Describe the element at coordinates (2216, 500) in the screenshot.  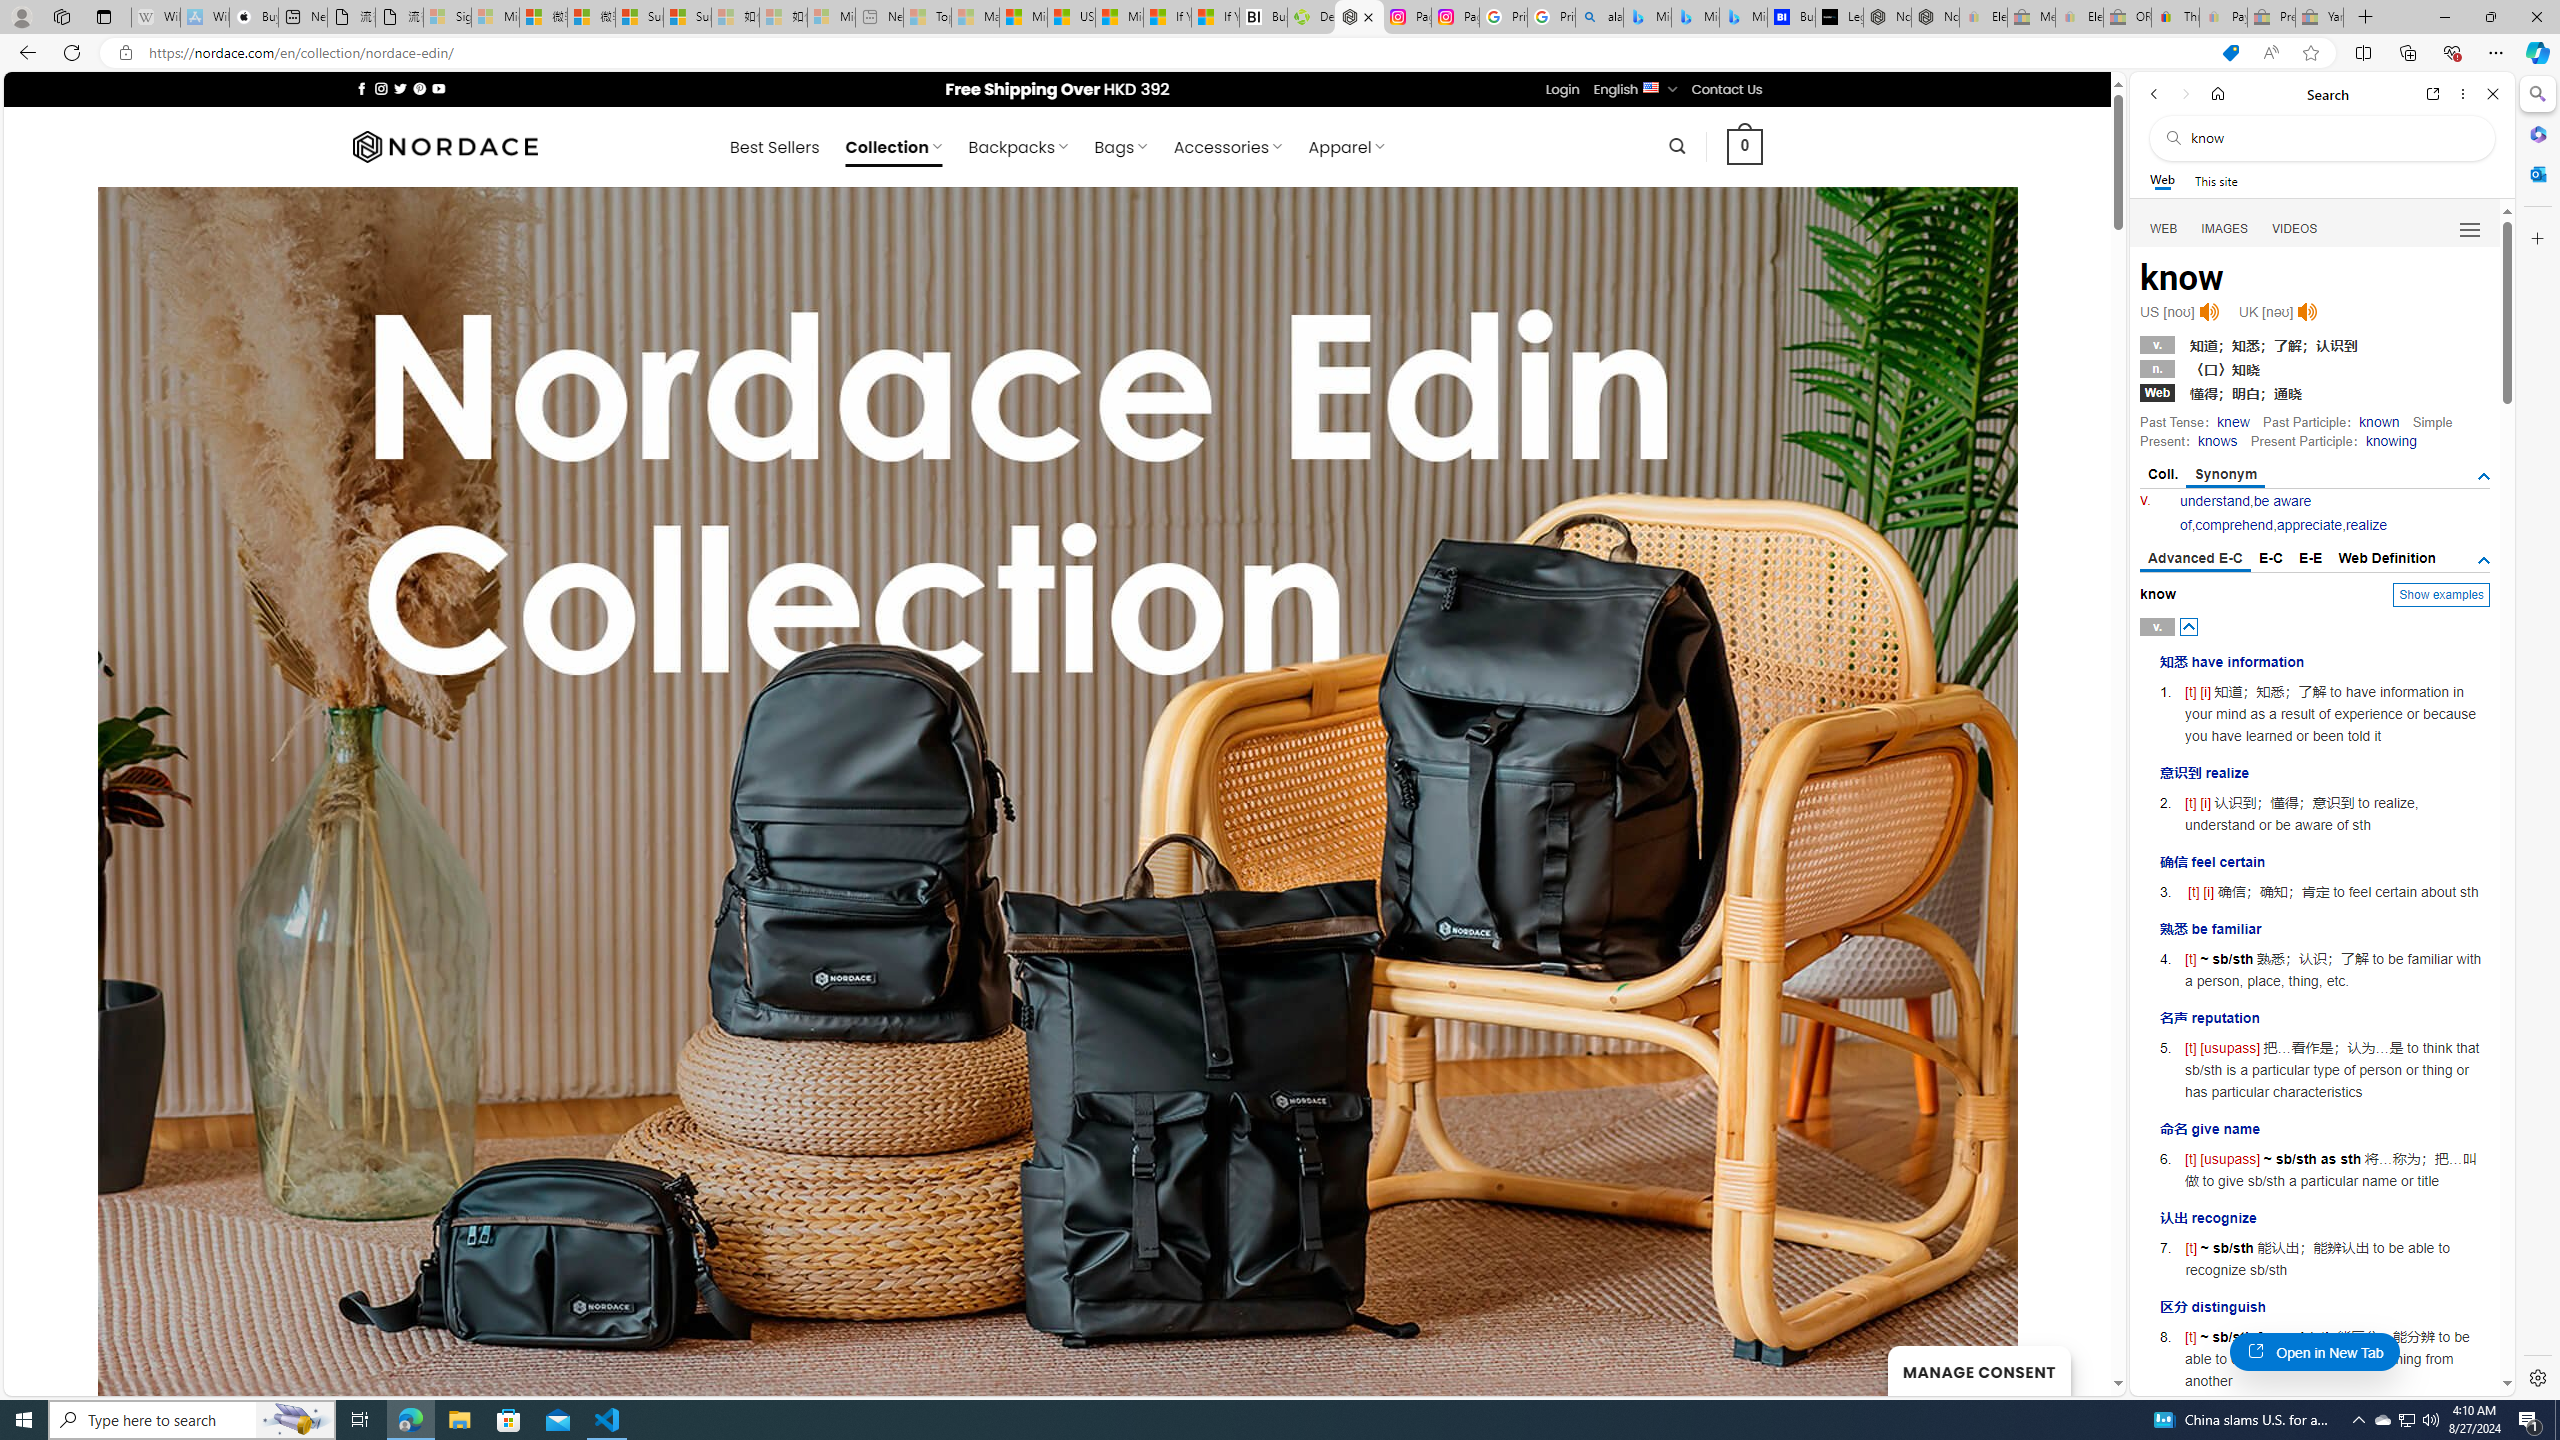
I see `understand` at that location.